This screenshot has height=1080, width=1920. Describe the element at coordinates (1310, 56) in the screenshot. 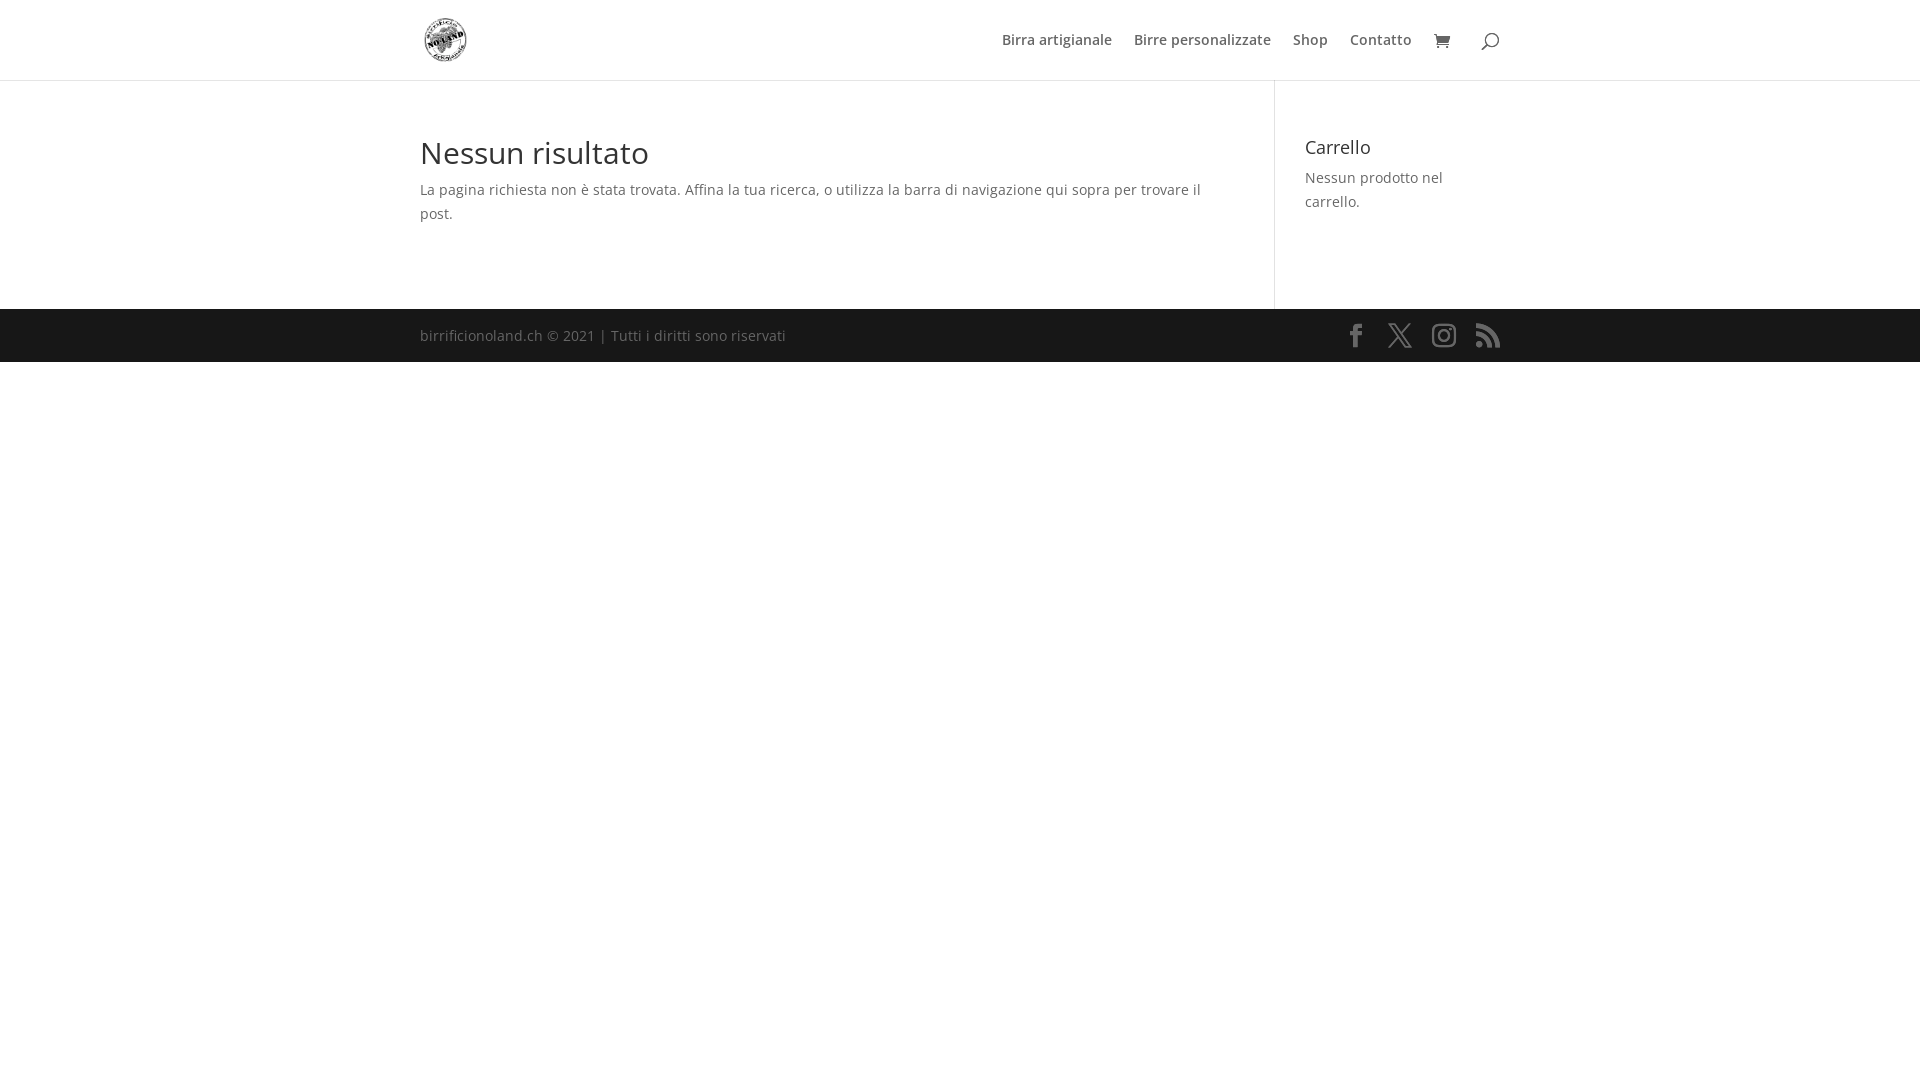

I see `Shop` at that location.